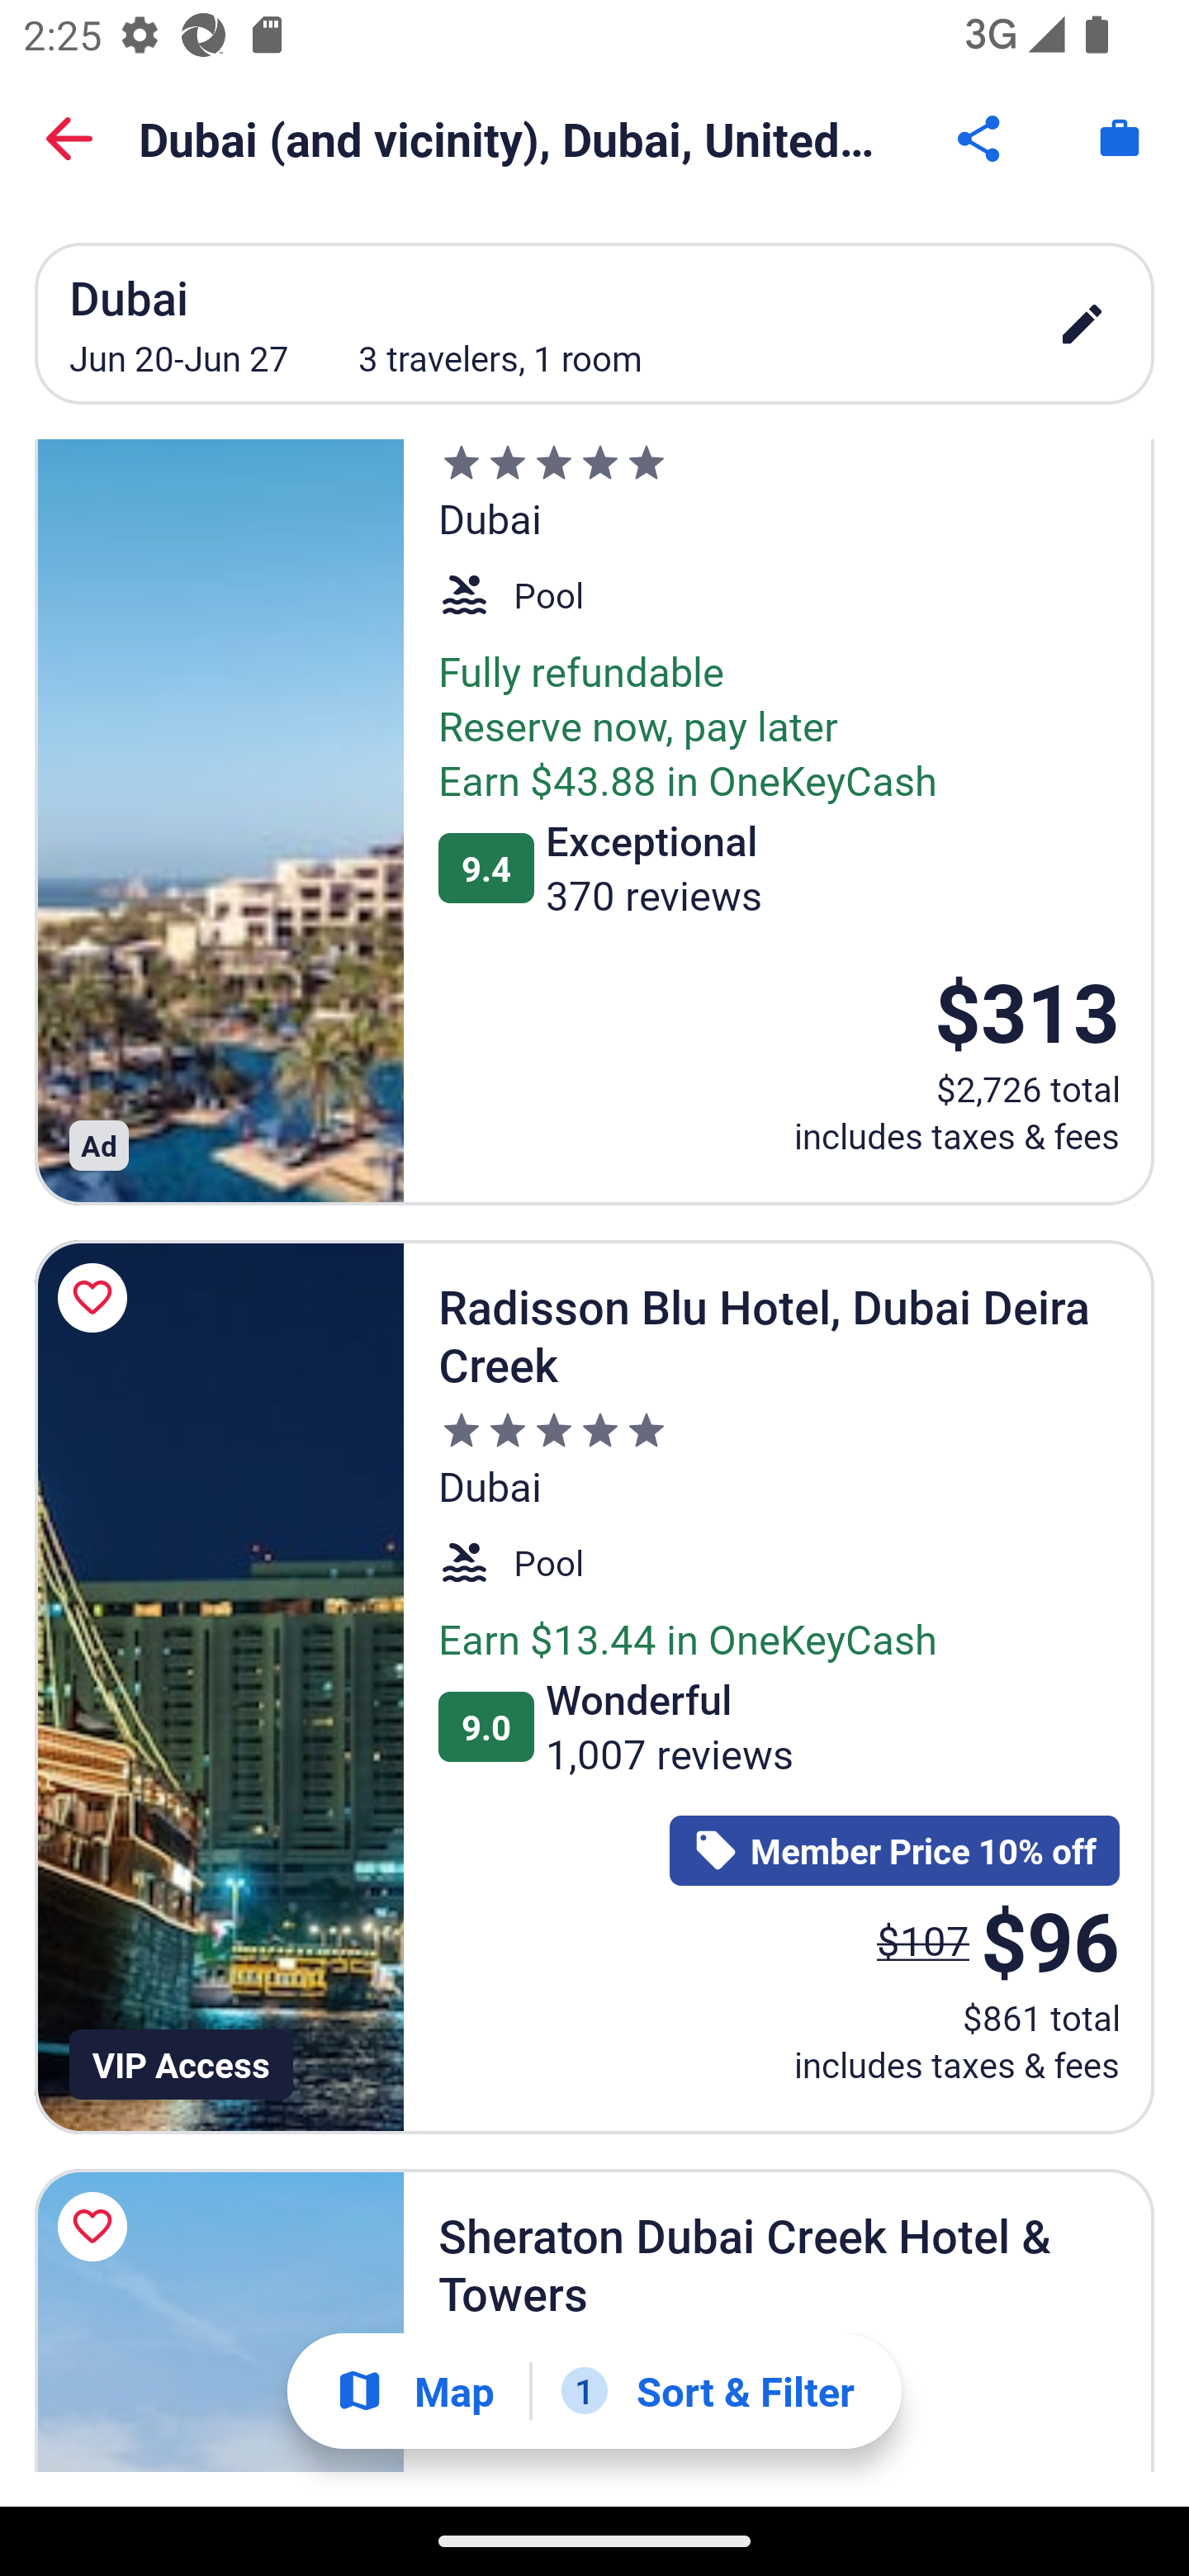 The height and width of the screenshot is (2576, 1189). Describe the element at coordinates (97, 2226) in the screenshot. I see `Save Sheraton Dubai Creek Hotel & Towers to a trip` at that location.